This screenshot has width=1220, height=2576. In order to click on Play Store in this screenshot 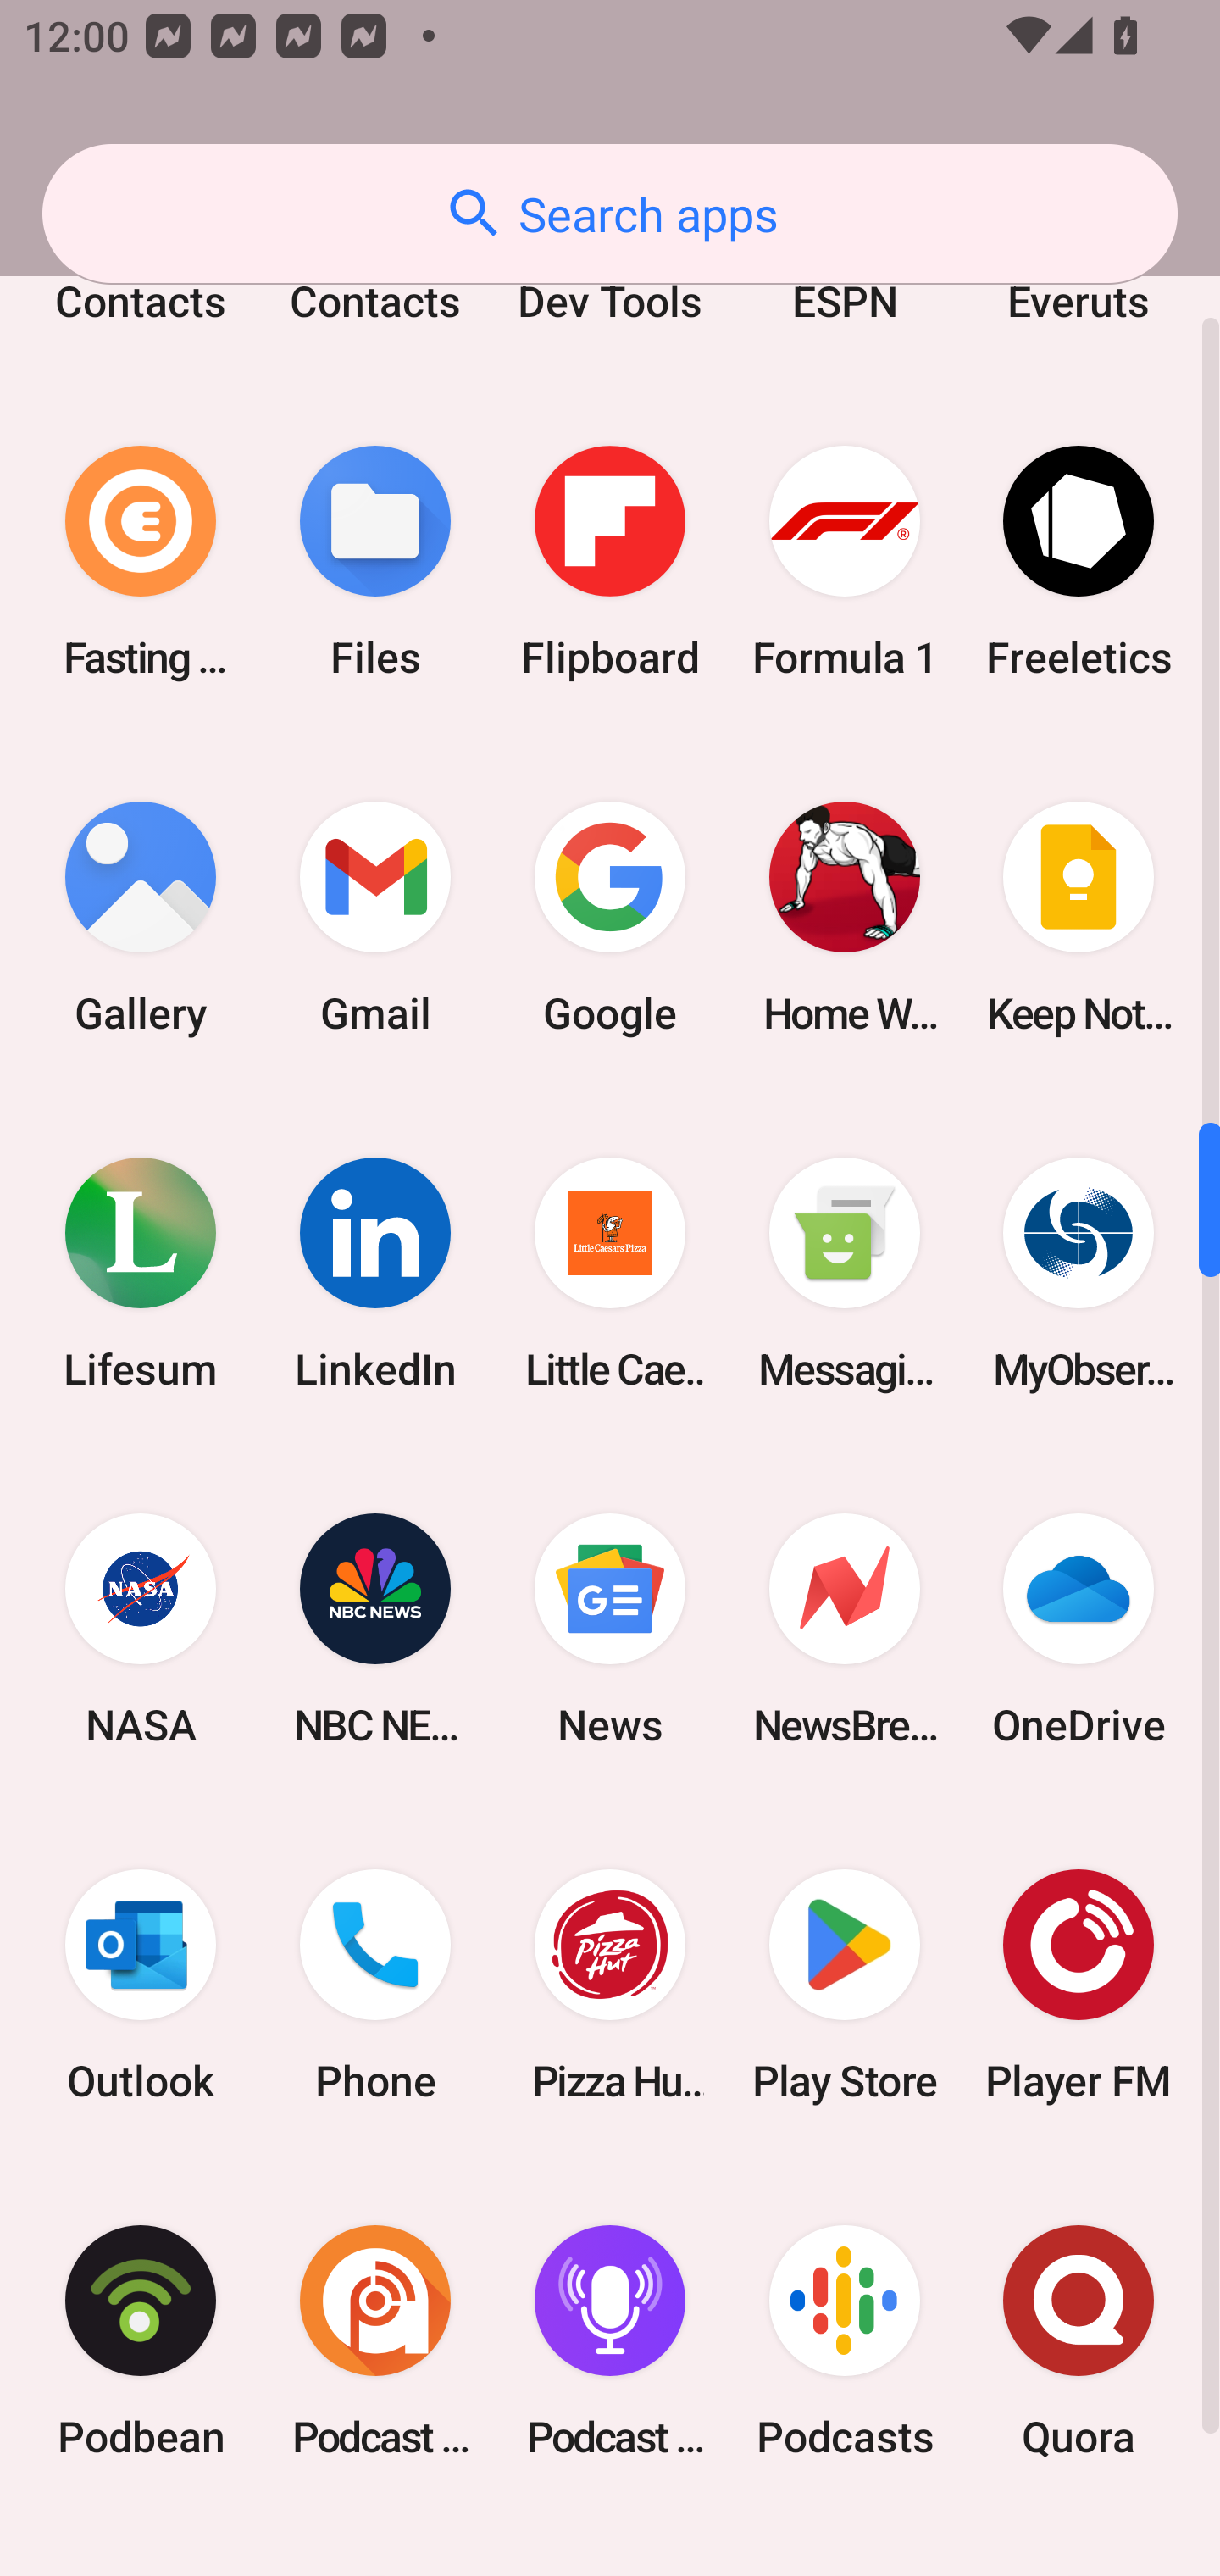, I will do `click(844, 1986)`.